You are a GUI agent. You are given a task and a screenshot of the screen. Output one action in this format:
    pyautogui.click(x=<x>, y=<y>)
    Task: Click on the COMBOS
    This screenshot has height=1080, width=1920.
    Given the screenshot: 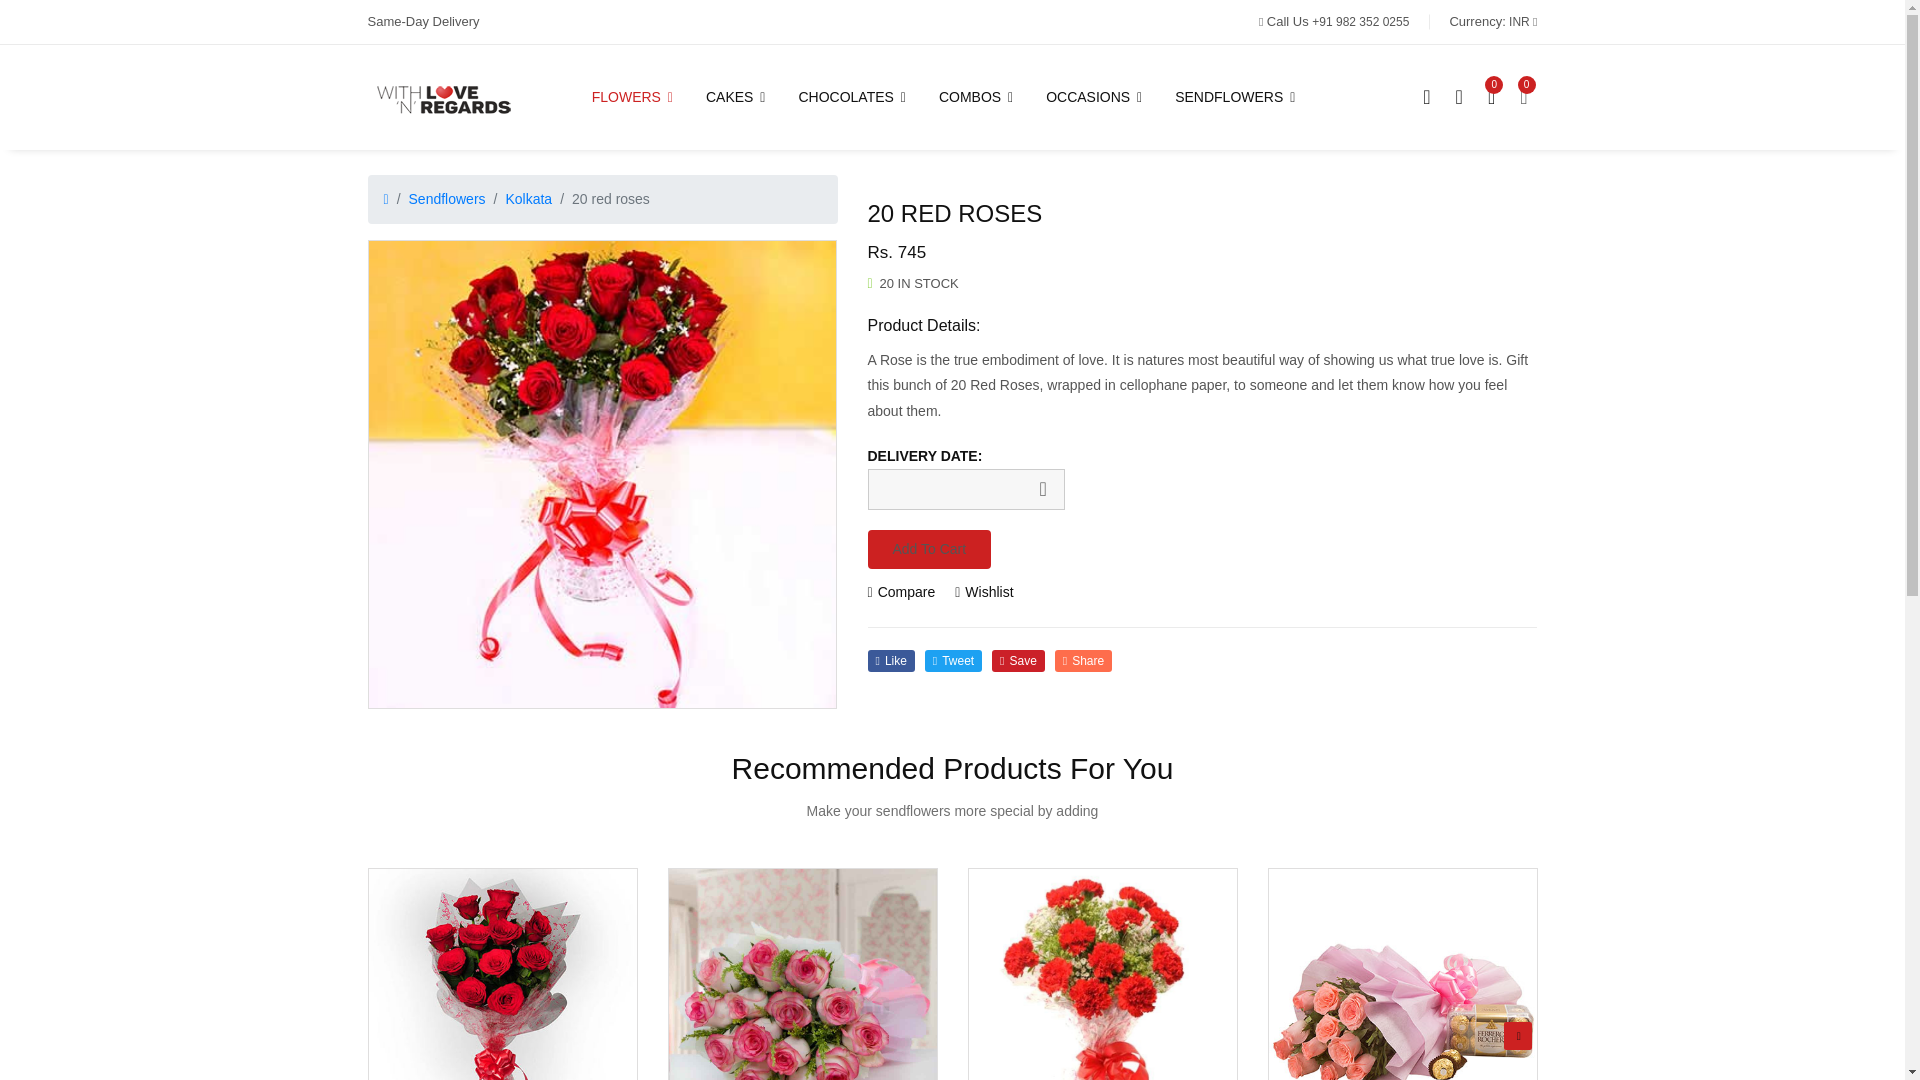 What is the action you would take?
    pyautogui.click(x=977, y=98)
    